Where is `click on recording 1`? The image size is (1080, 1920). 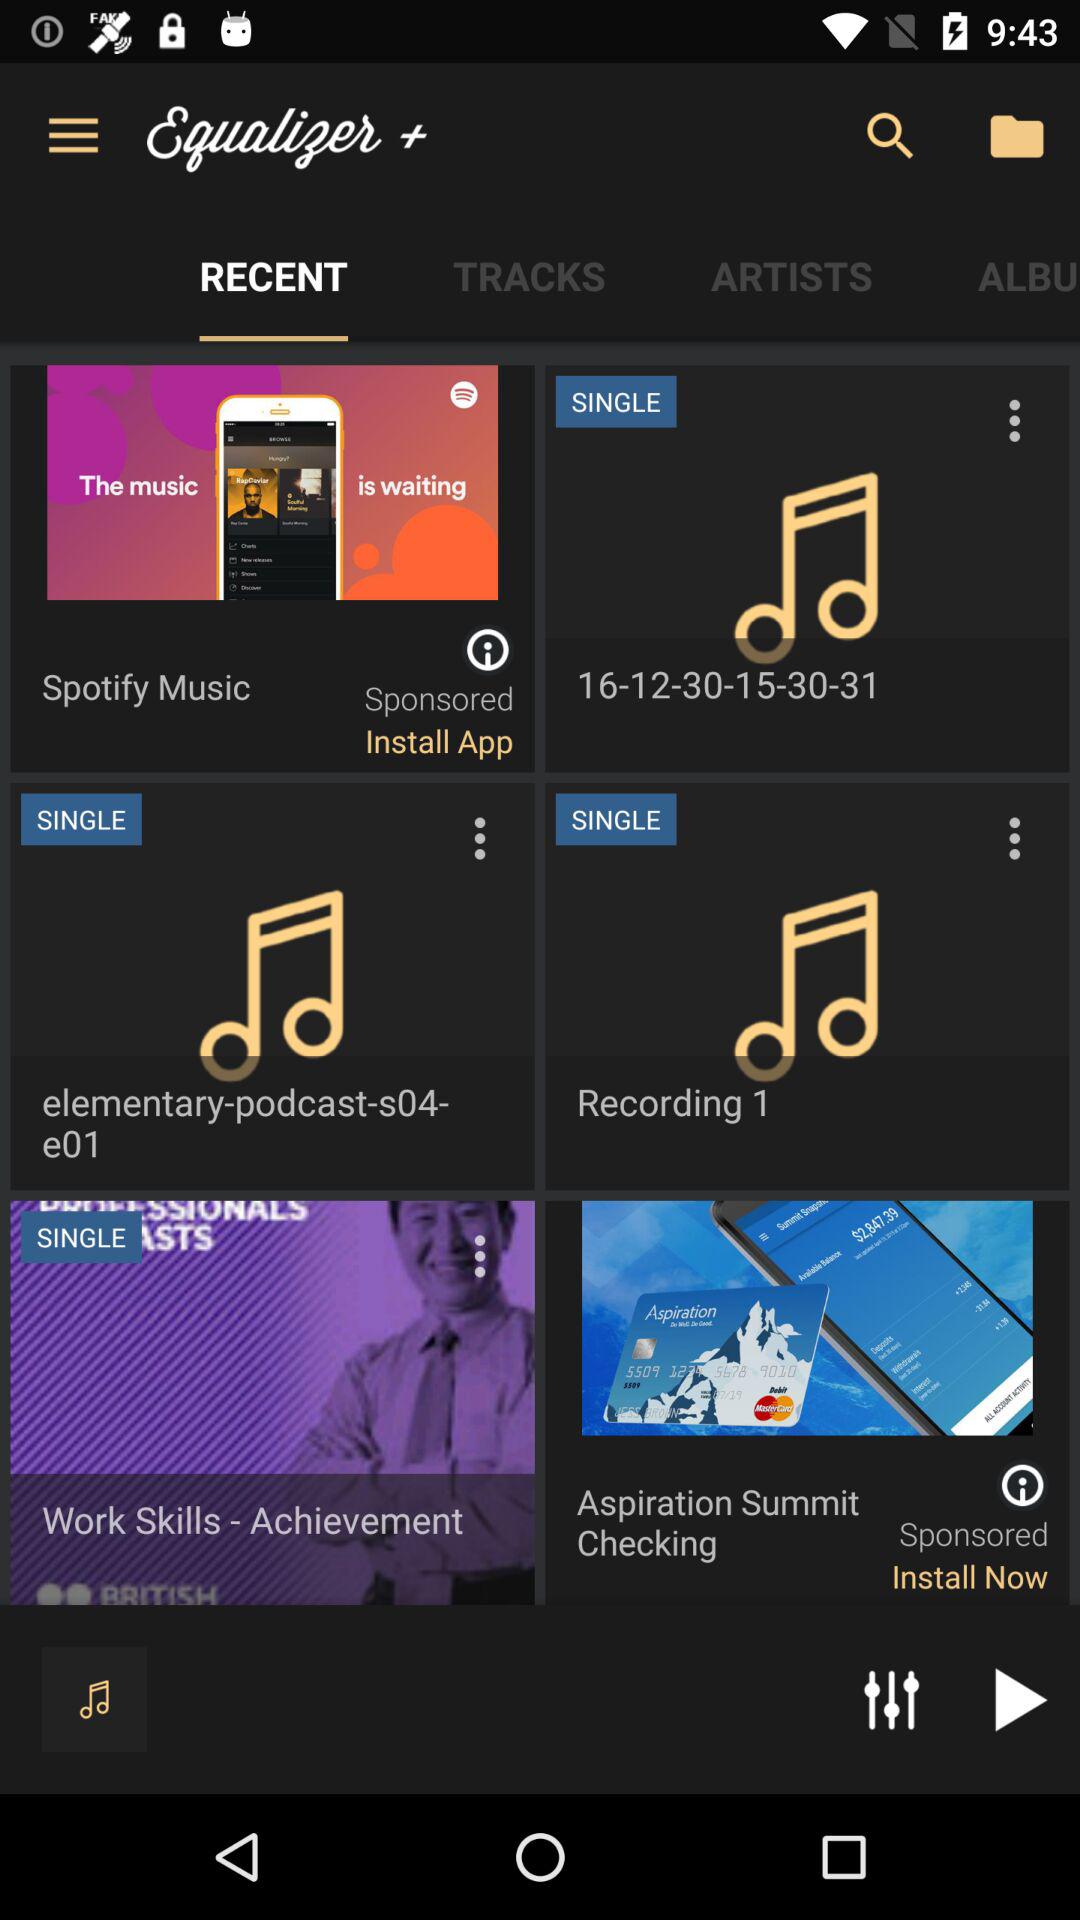 click on recording 1 is located at coordinates (808, 986).